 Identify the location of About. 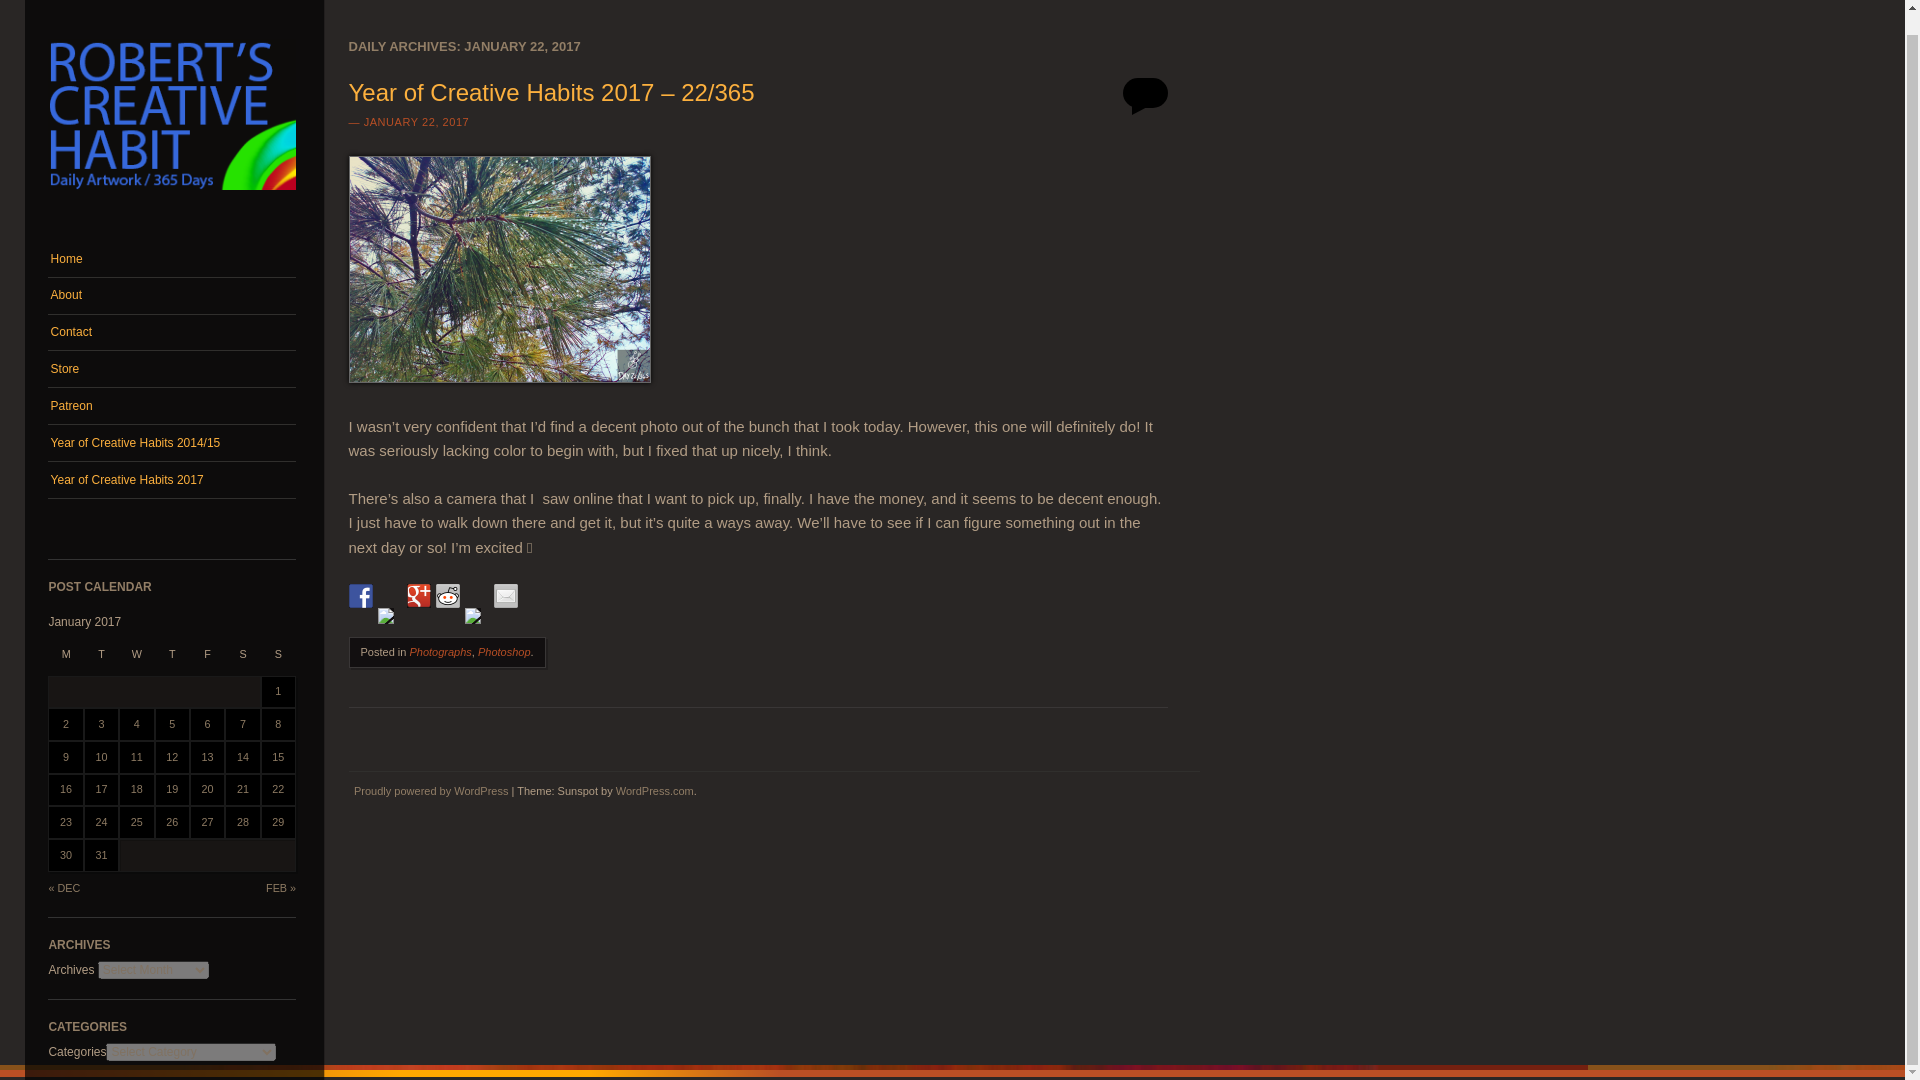
(172, 296).